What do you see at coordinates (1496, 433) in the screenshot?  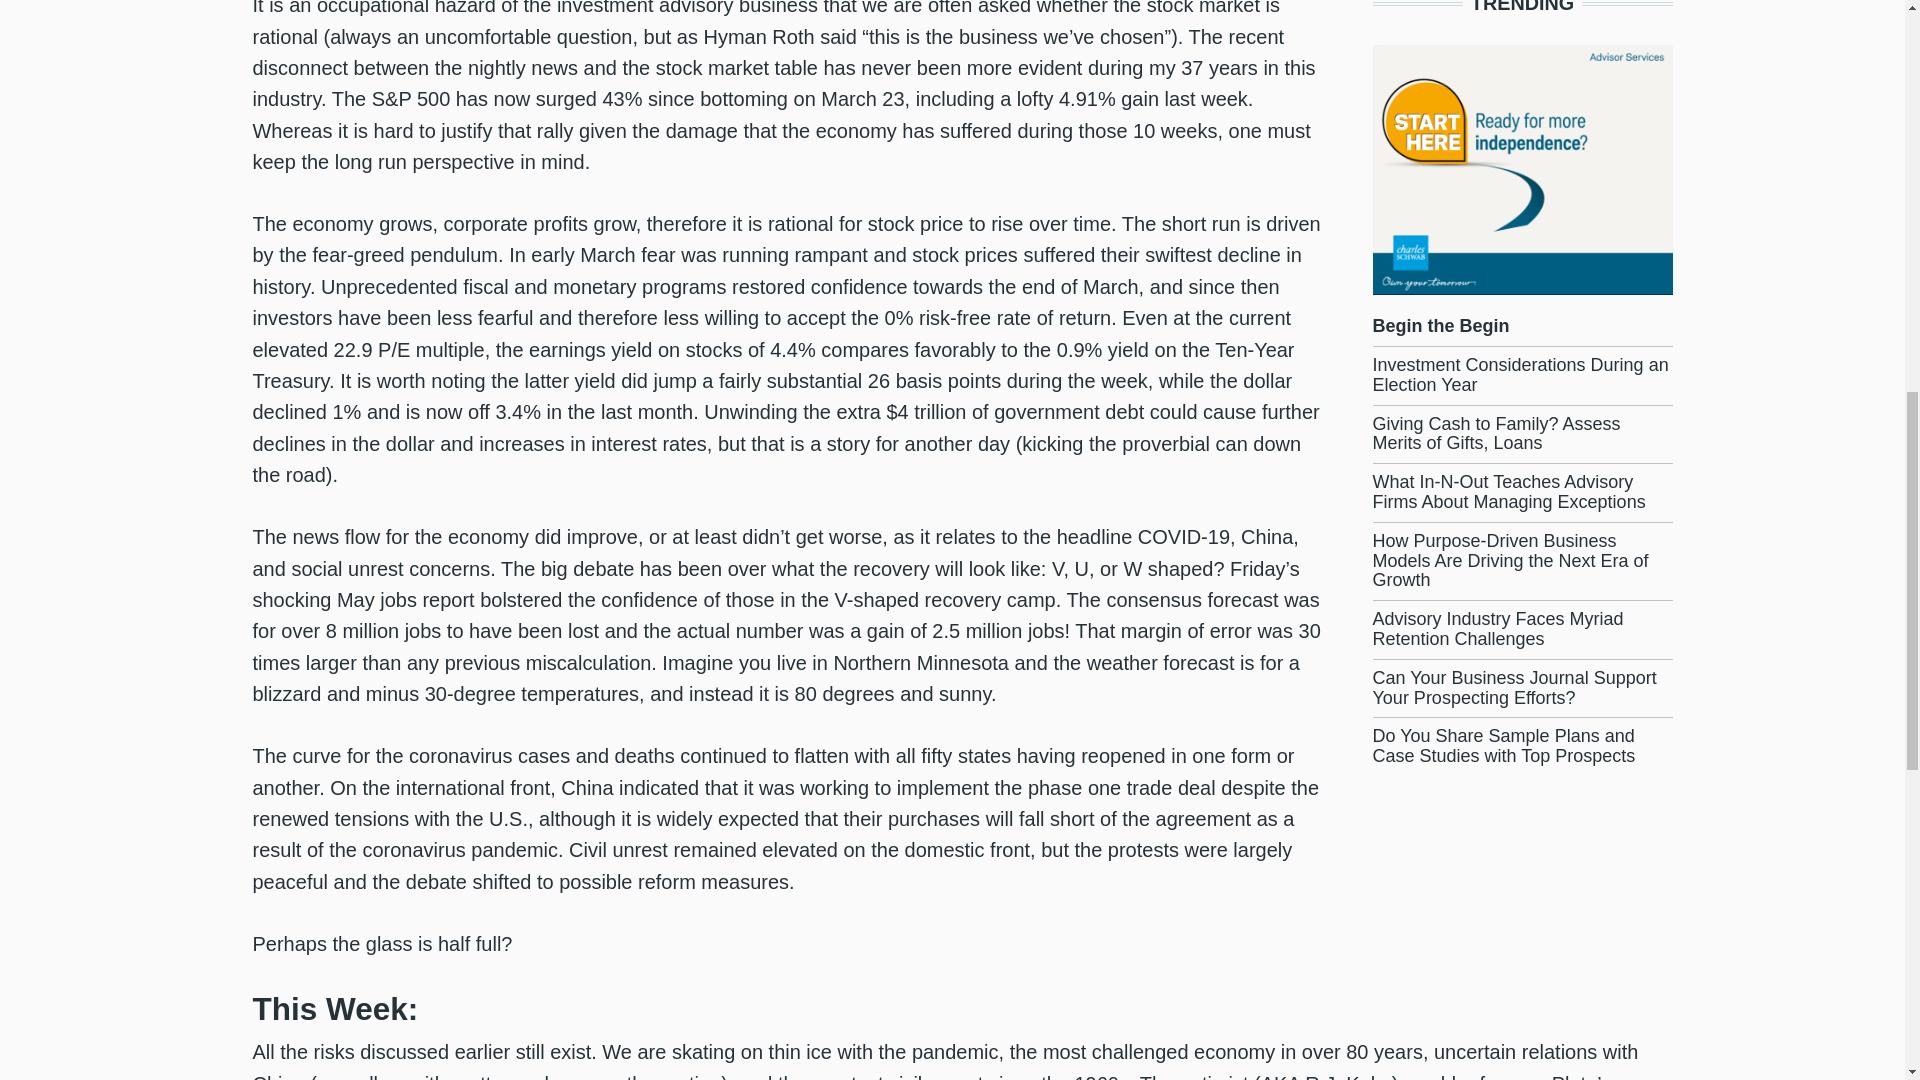 I see `Giving Cash to Family? Assess Merits of Gifts, Loans` at bounding box center [1496, 433].